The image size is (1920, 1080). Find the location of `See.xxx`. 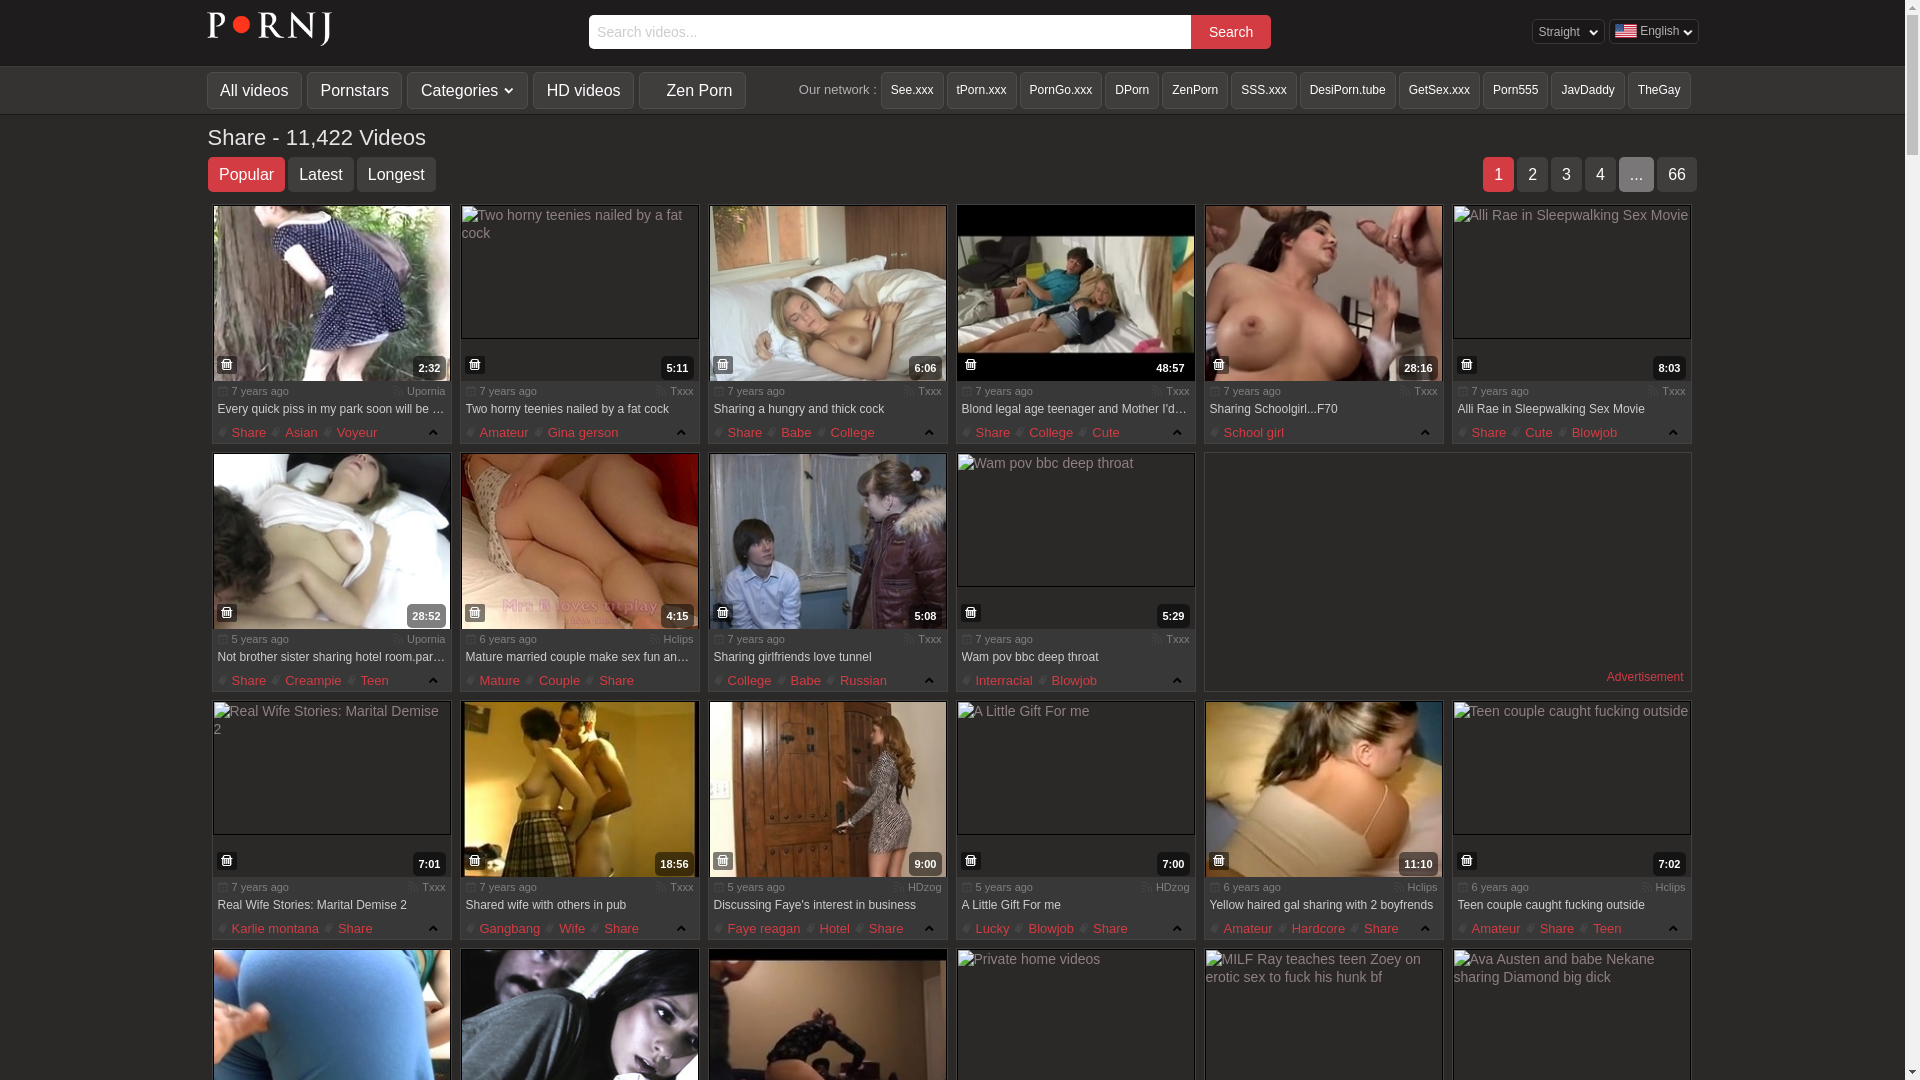

See.xxx is located at coordinates (912, 90).